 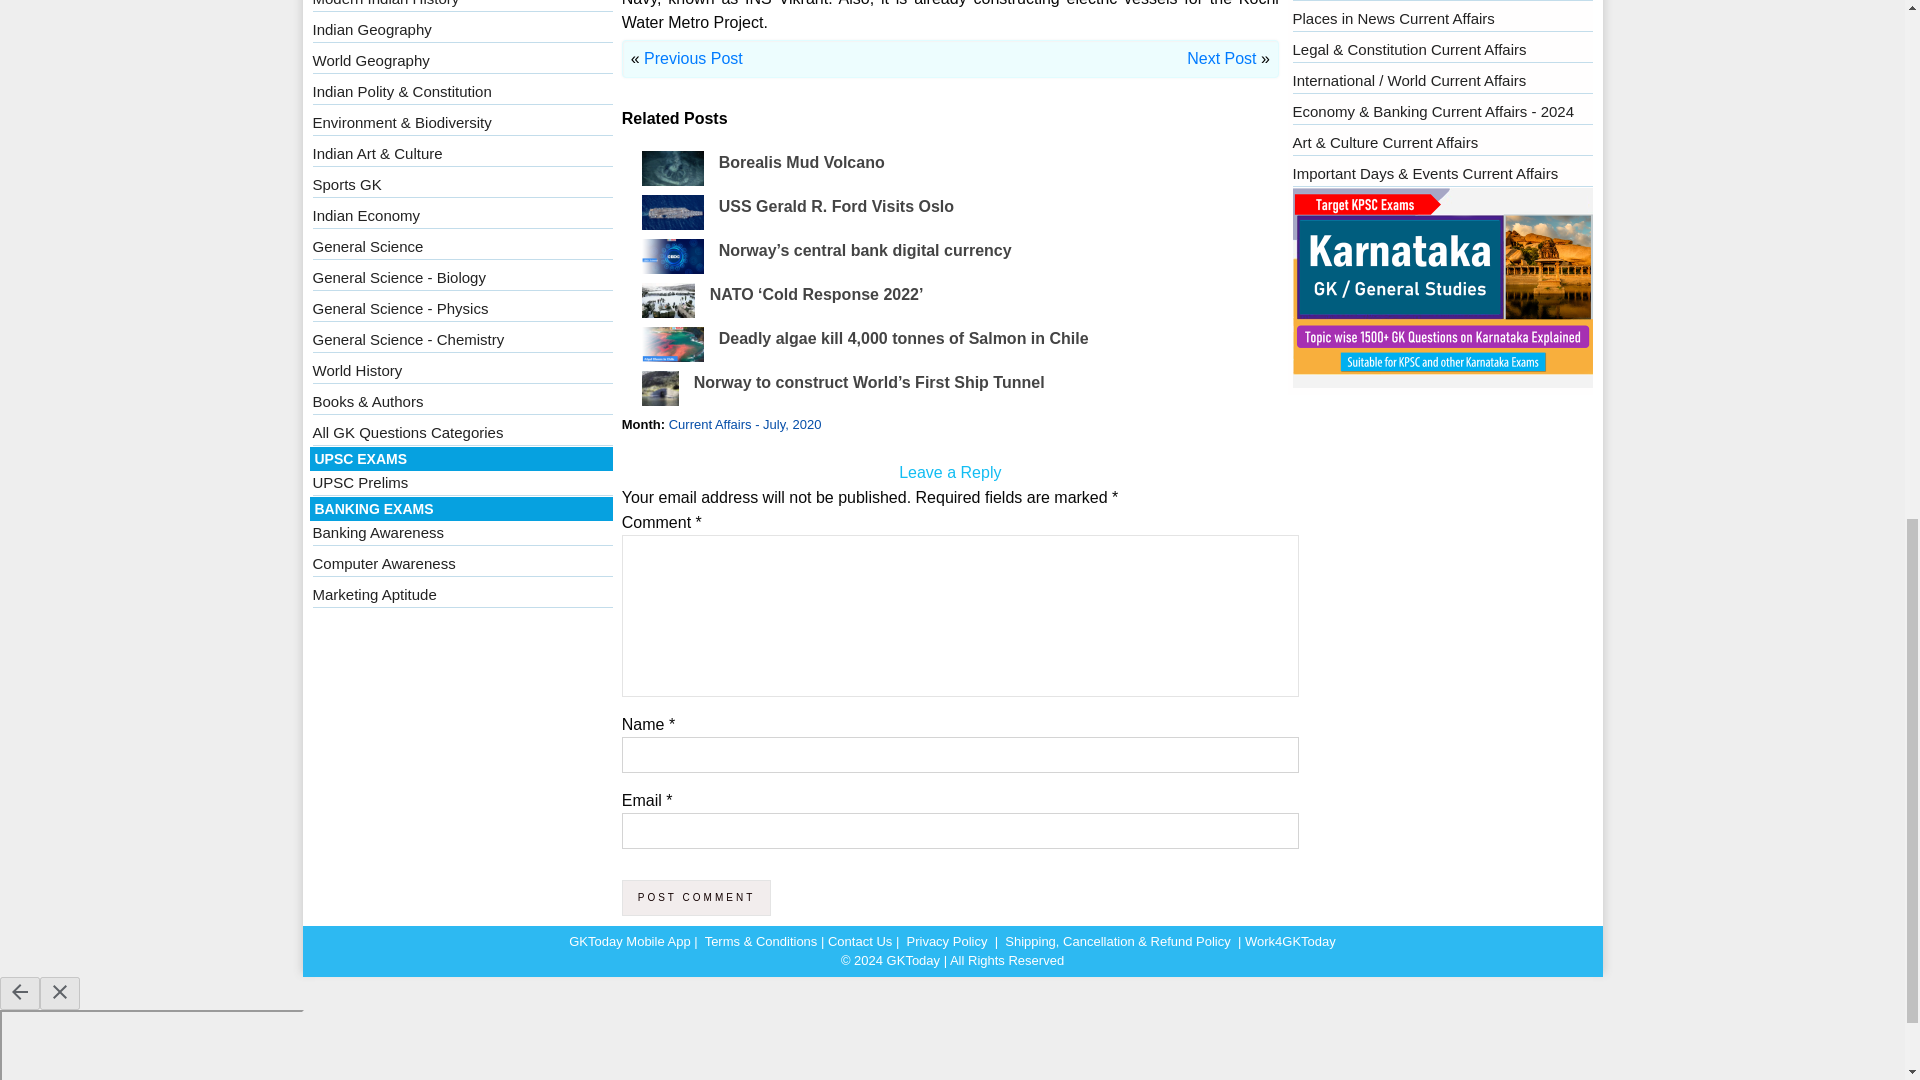 What do you see at coordinates (744, 424) in the screenshot?
I see `Current Affairs - July, 2020` at bounding box center [744, 424].